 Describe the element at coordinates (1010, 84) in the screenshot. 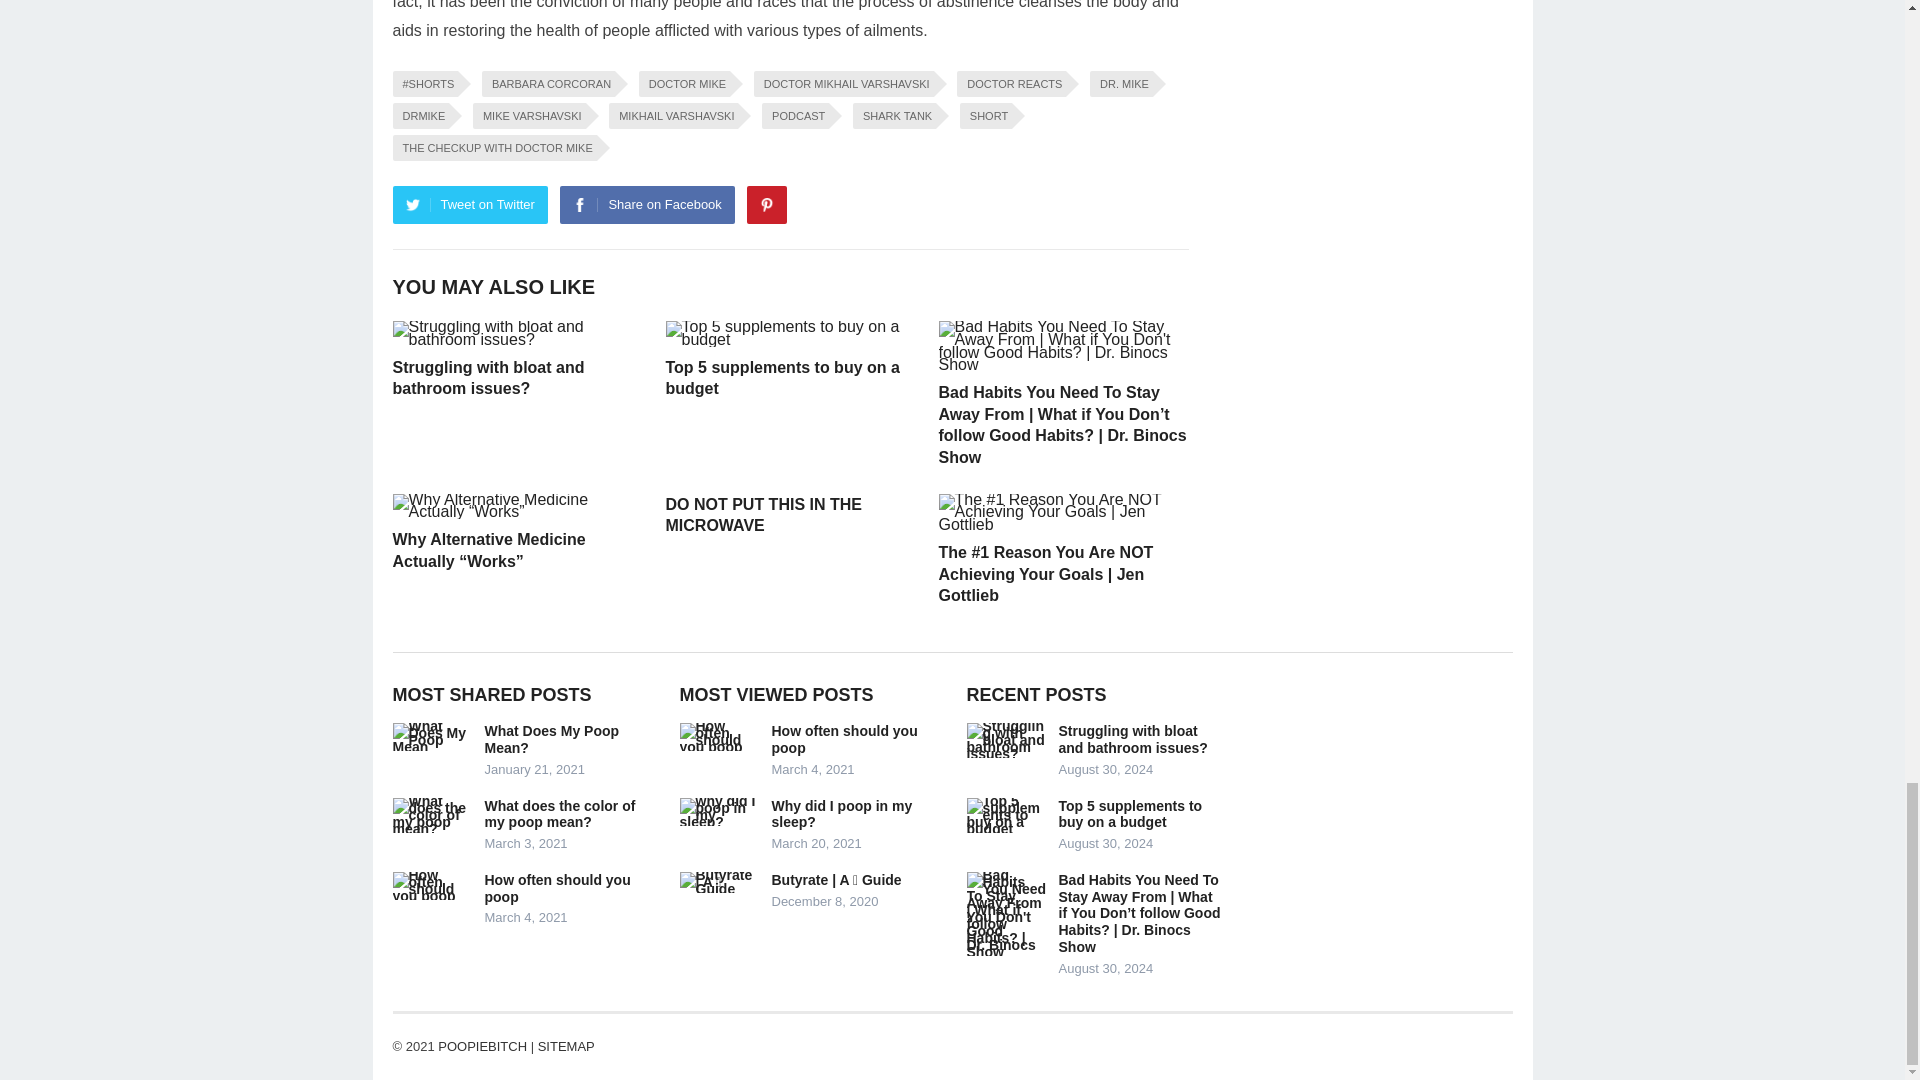

I see `DOCTOR REACTS` at that location.